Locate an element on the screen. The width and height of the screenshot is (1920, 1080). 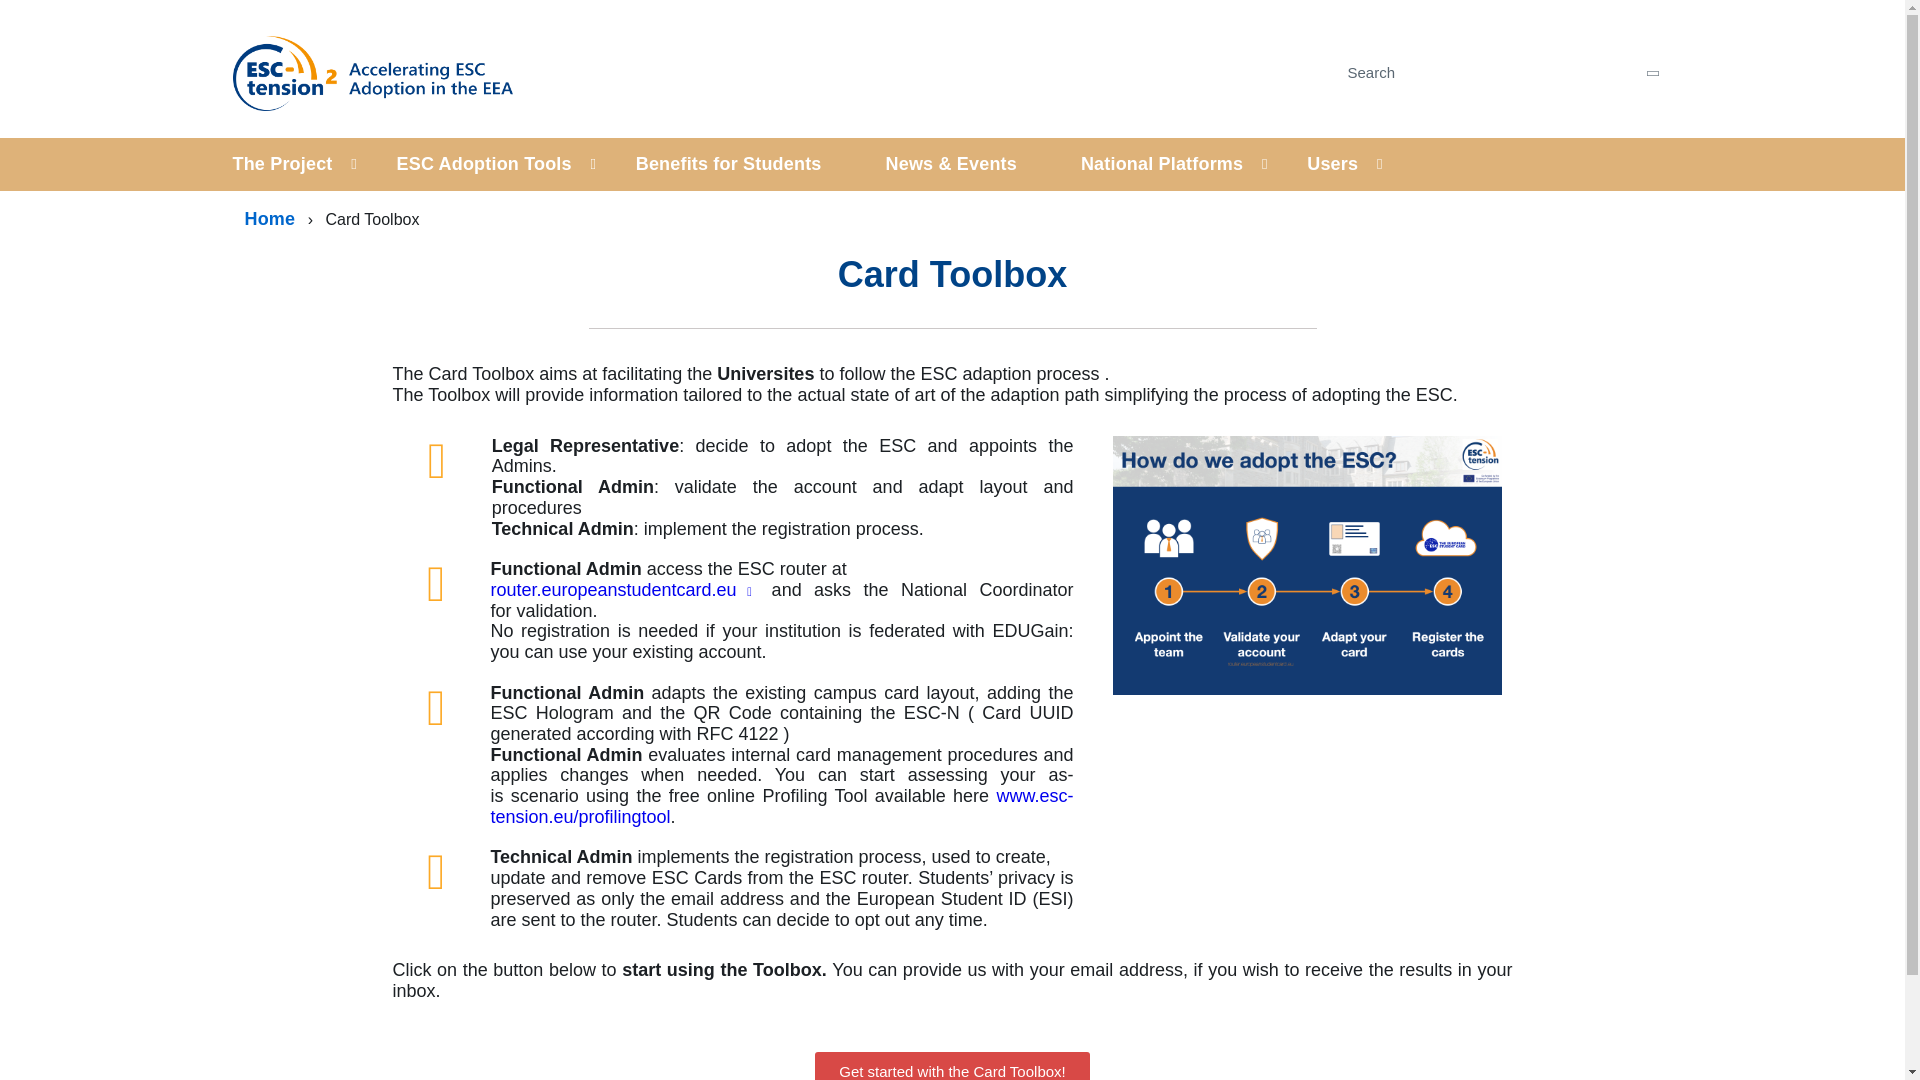
ESC Adoption Tools is located at coordinates (484, 164).